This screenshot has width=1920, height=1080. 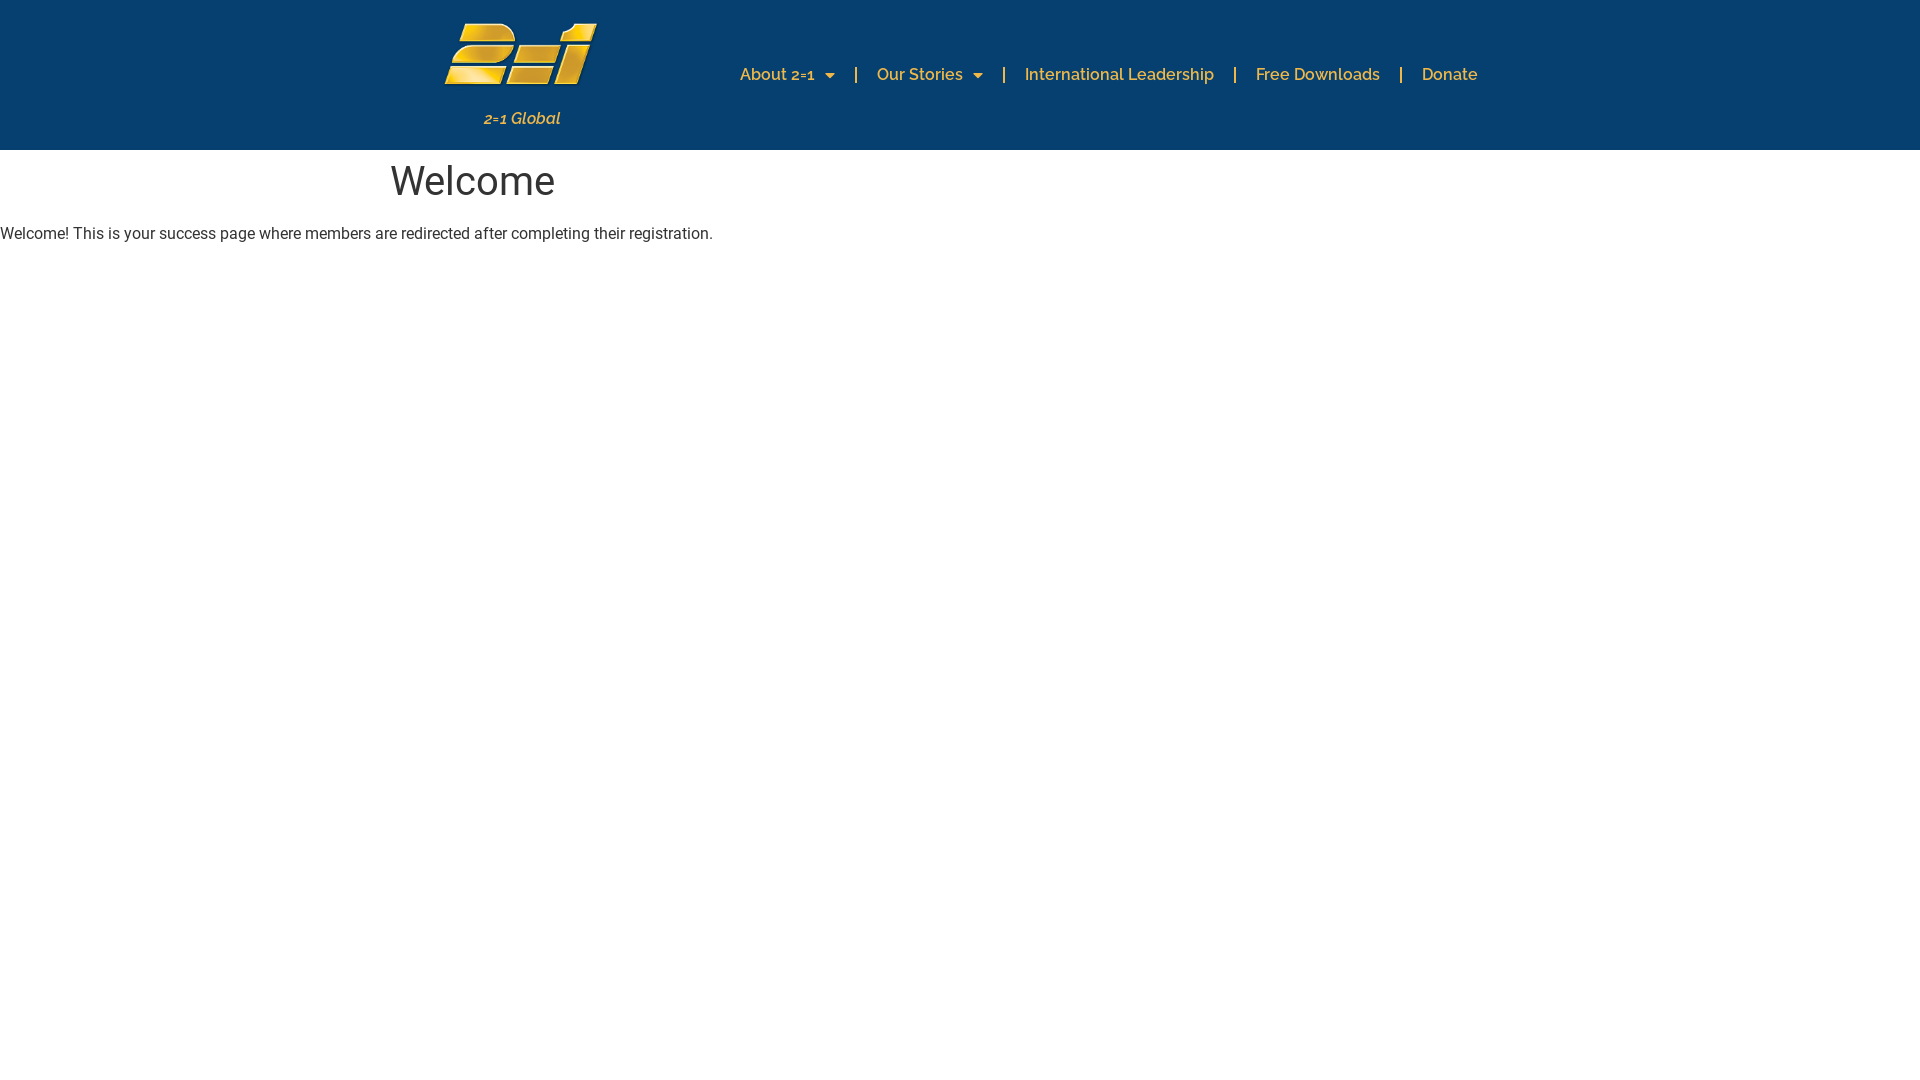 What do you see at coordinates (1118, 75) in the screenshot?
I see `International Leadership` at bounding box center [1118, 75].